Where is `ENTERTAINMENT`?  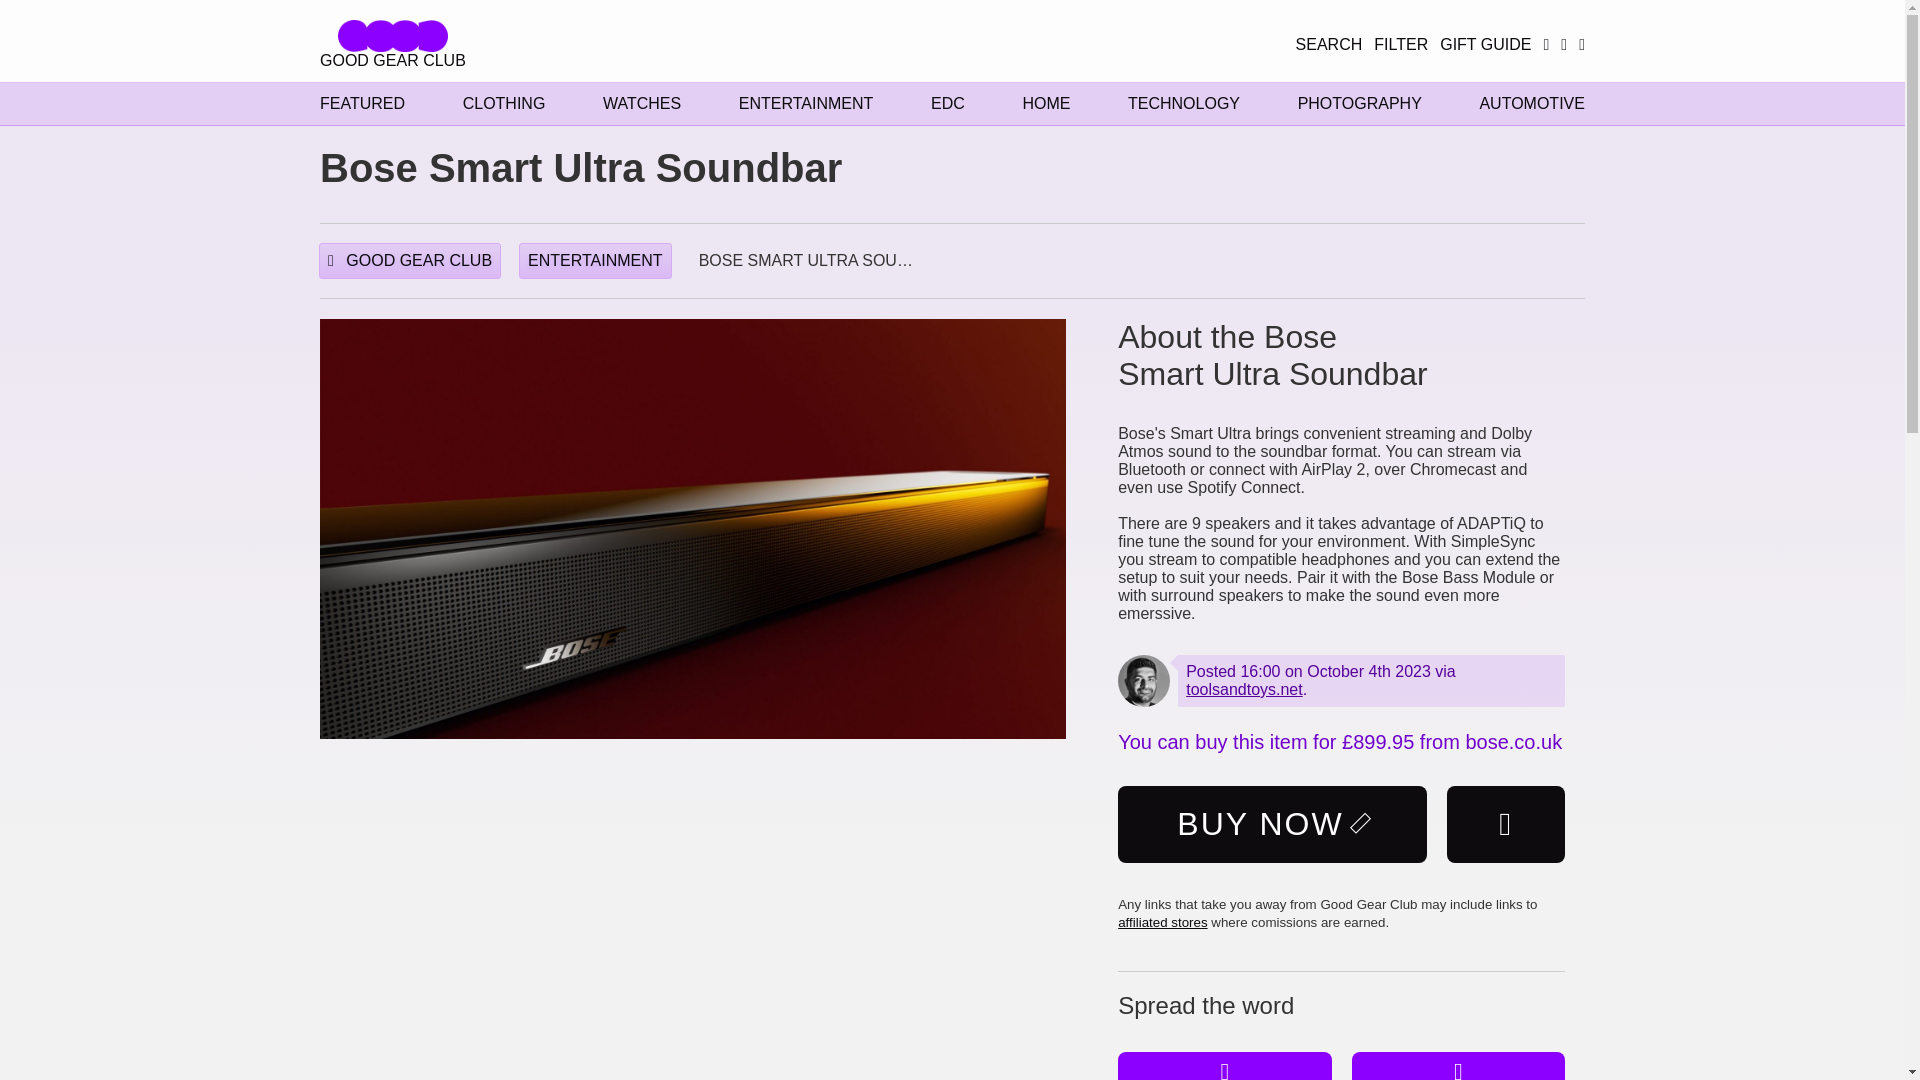 ENTERTAINMENT is located at coordinates (806, 104).